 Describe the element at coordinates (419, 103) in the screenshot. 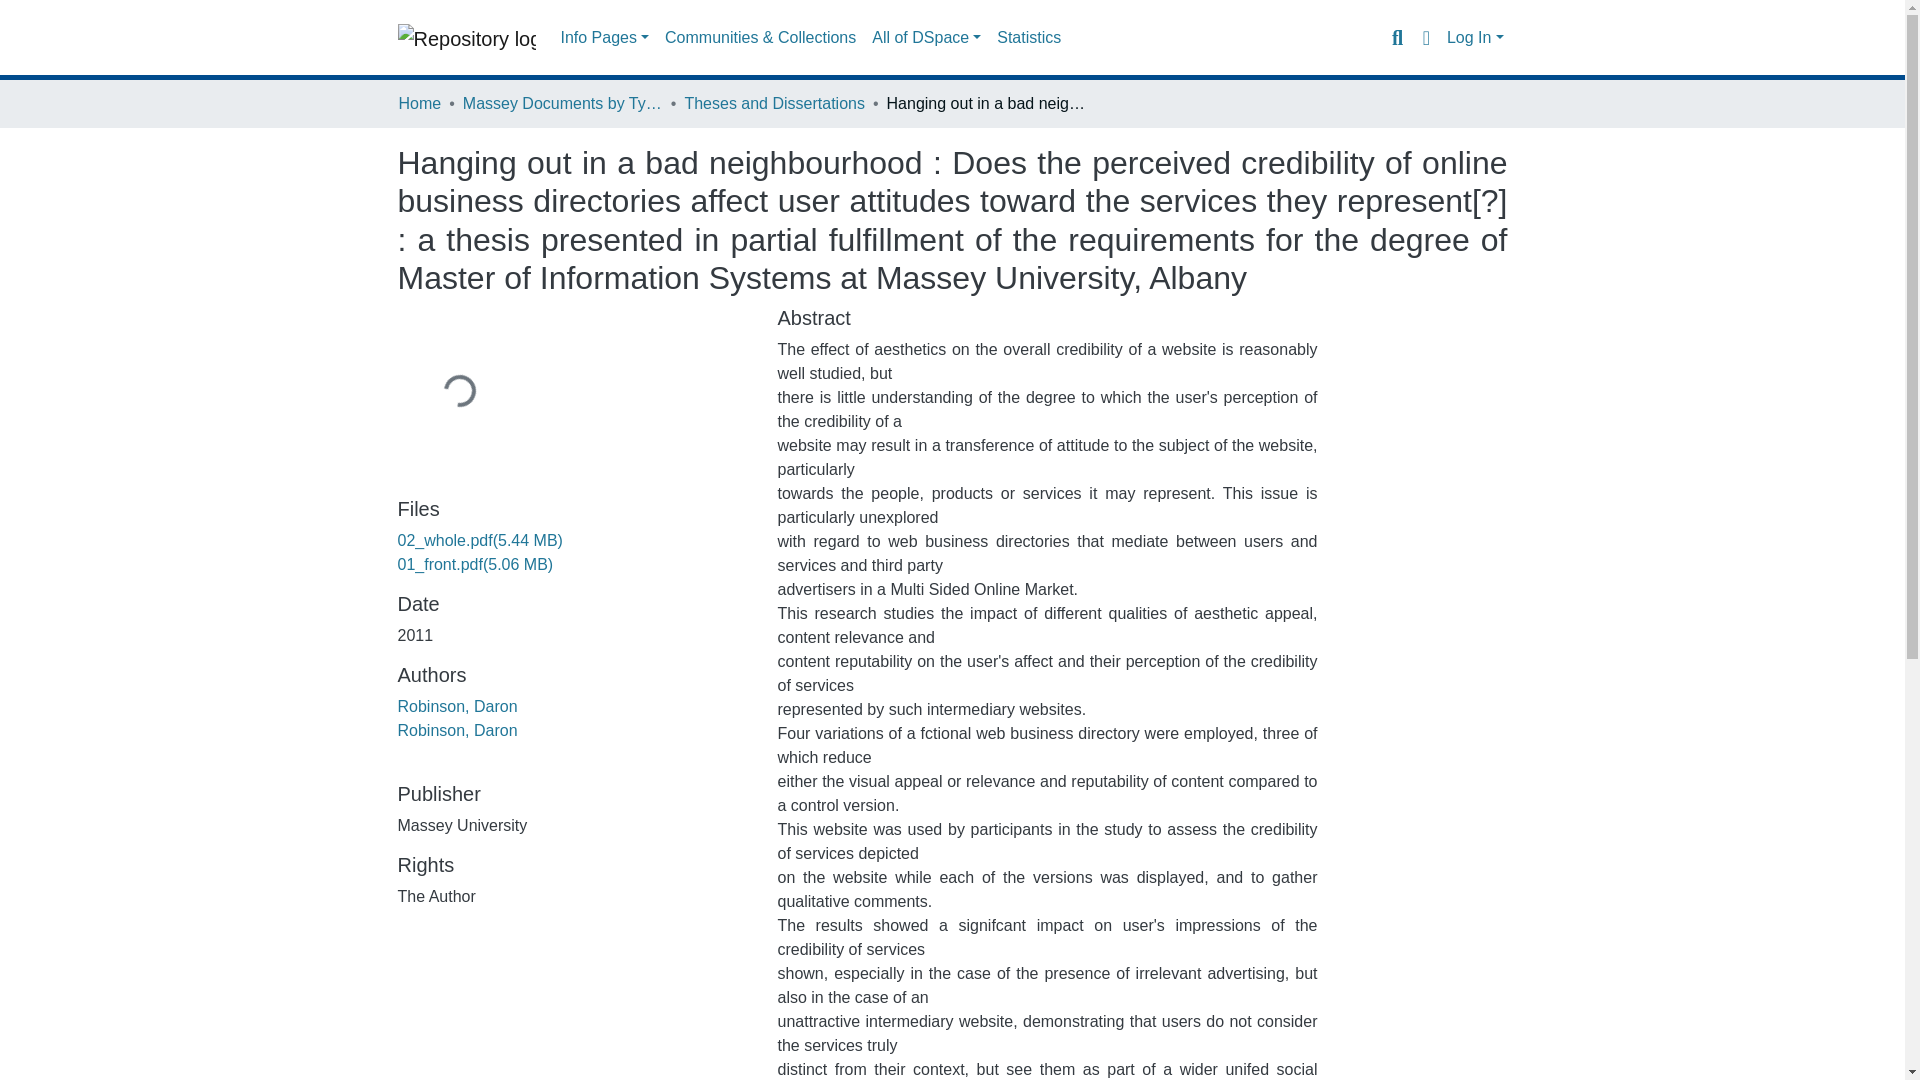

I see `Home` at that location.